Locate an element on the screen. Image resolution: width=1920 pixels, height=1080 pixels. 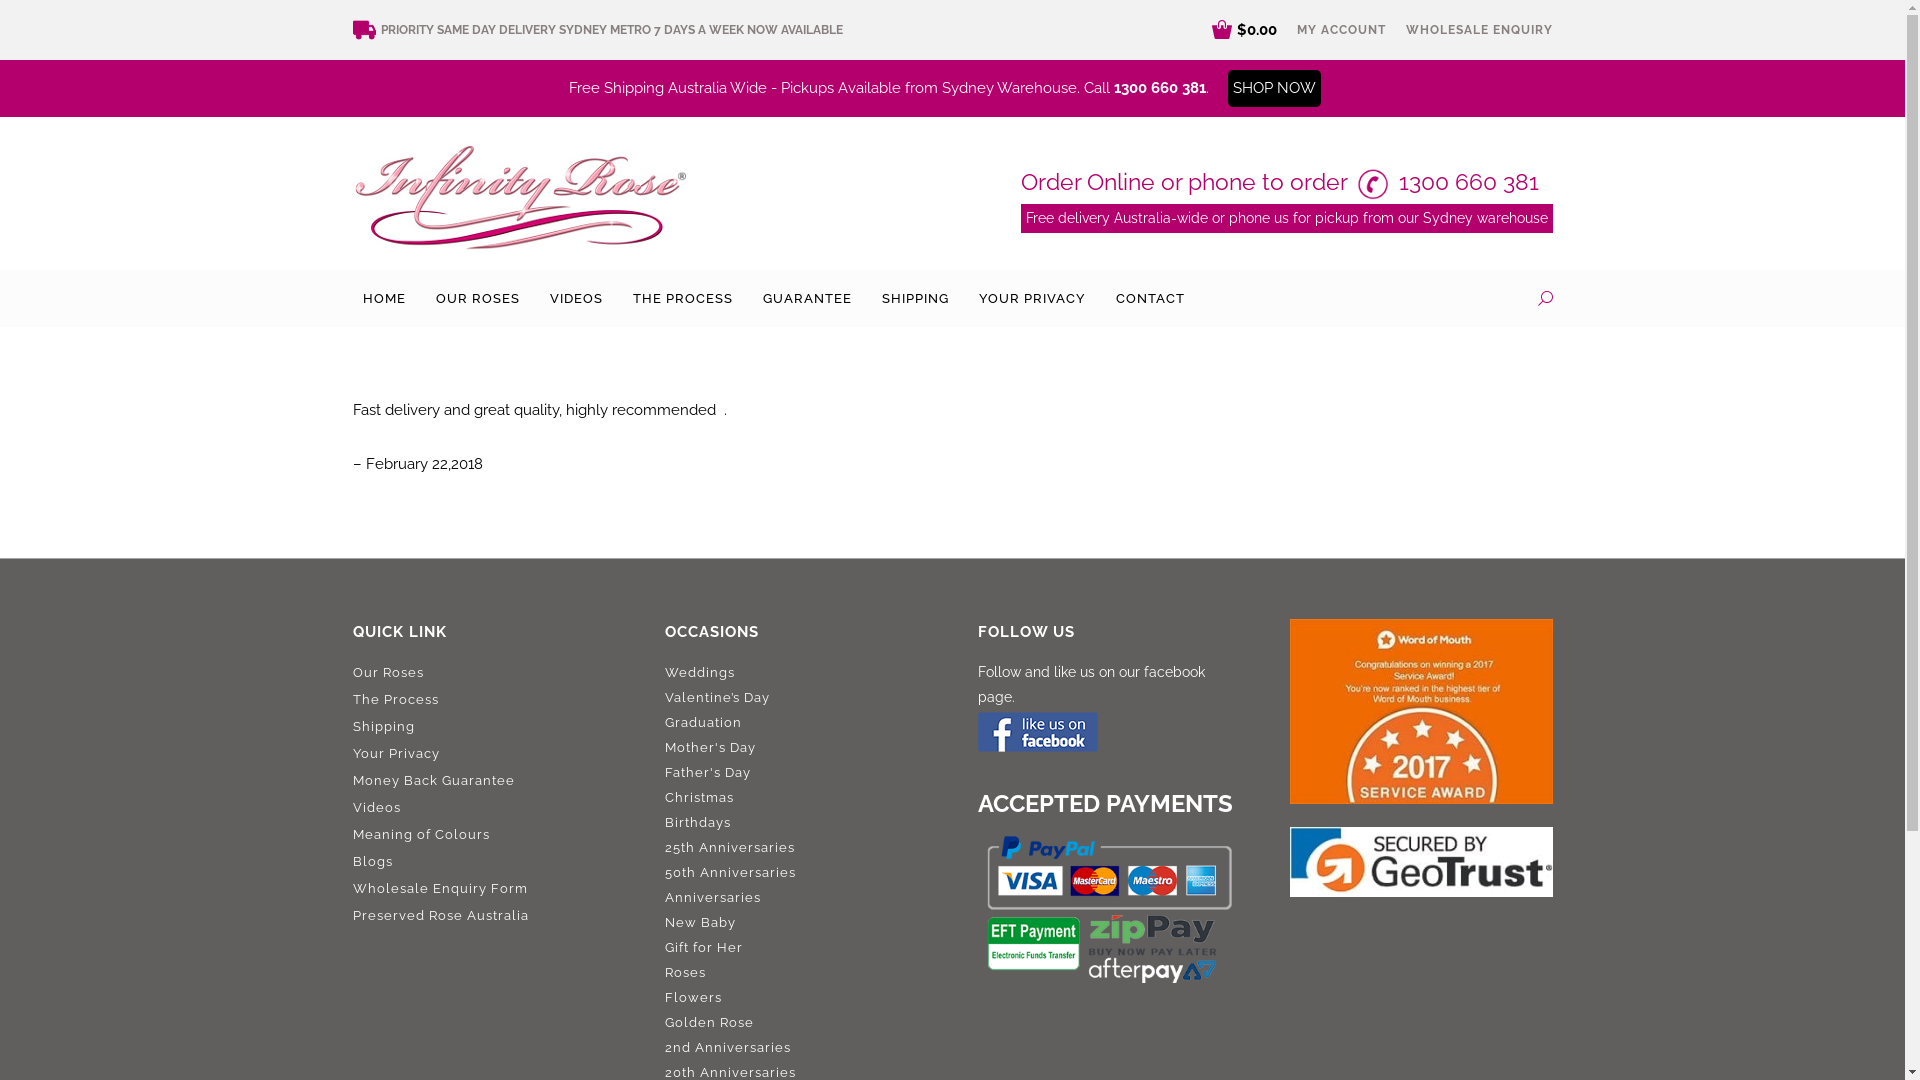
$0.00 is located at coordinates (1244, 30).